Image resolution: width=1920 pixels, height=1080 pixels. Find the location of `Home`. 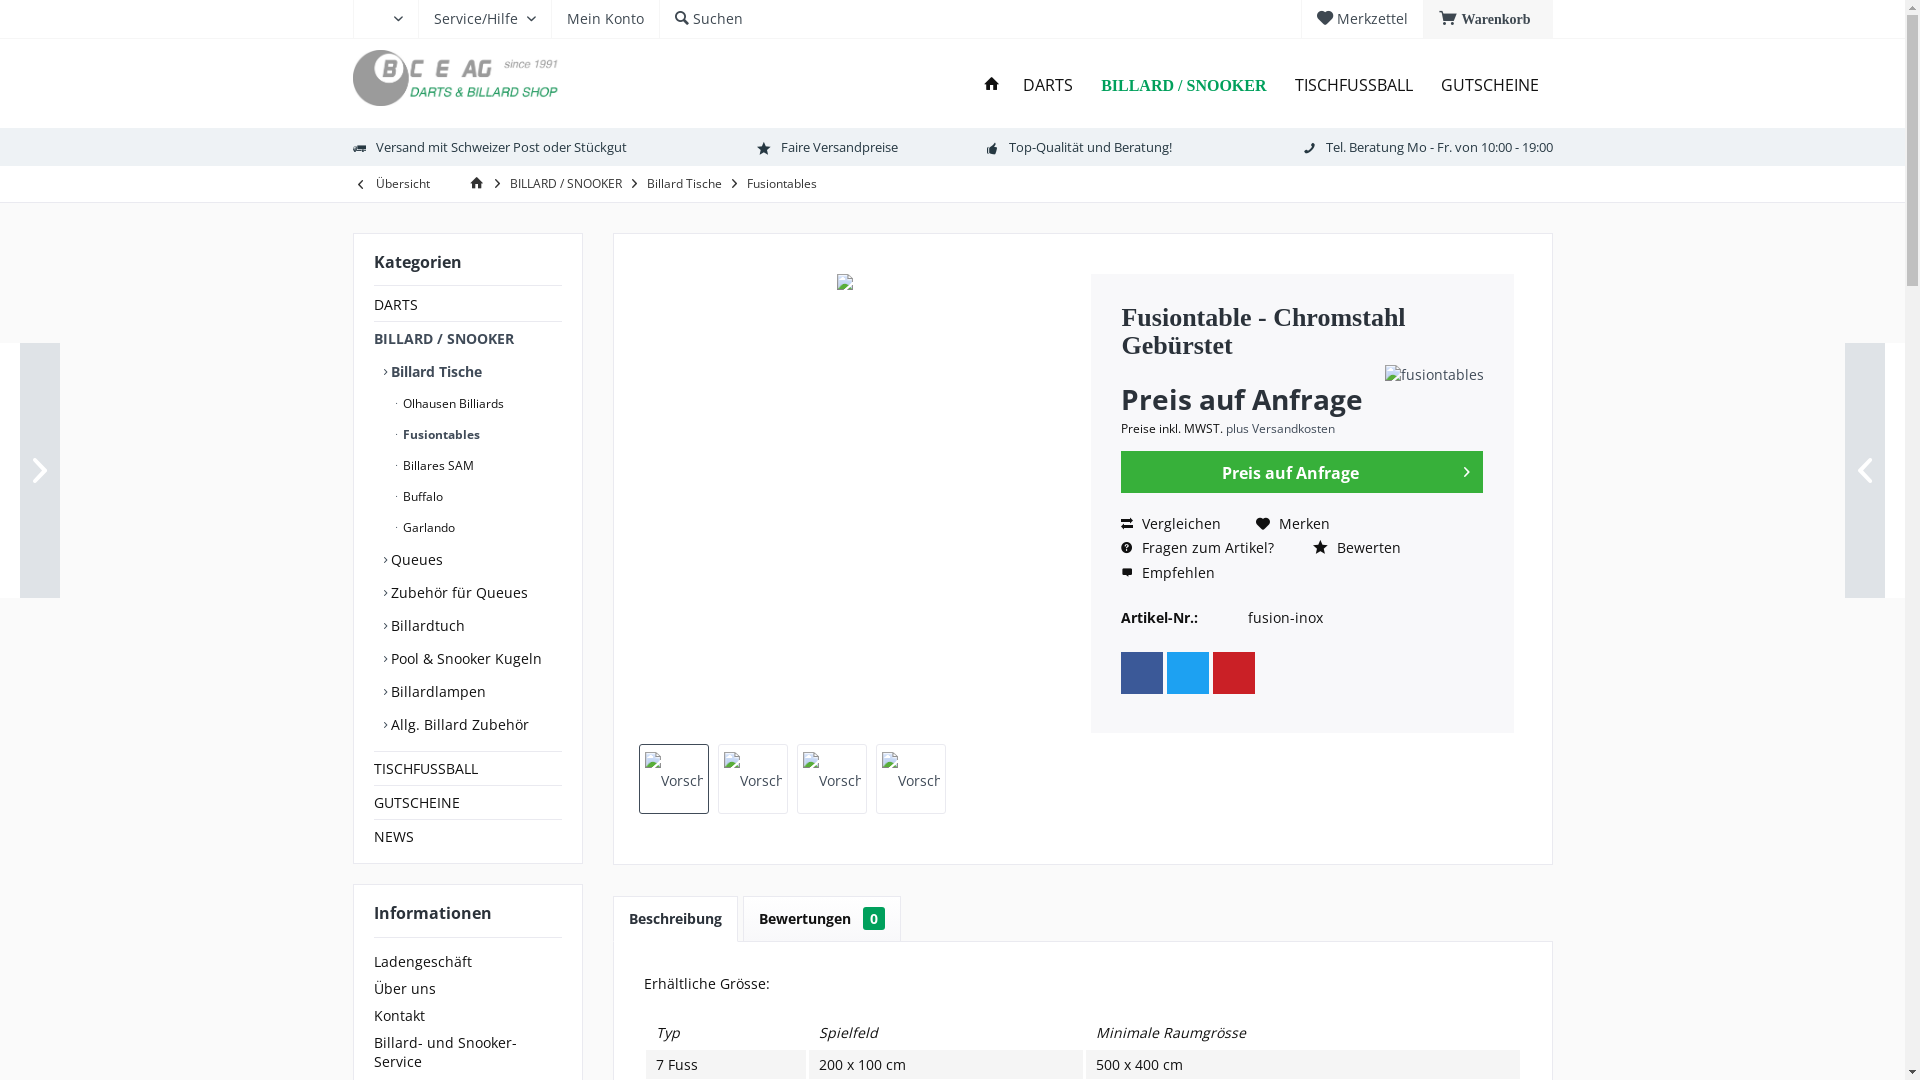

Home is located at coordinates (992, 86).